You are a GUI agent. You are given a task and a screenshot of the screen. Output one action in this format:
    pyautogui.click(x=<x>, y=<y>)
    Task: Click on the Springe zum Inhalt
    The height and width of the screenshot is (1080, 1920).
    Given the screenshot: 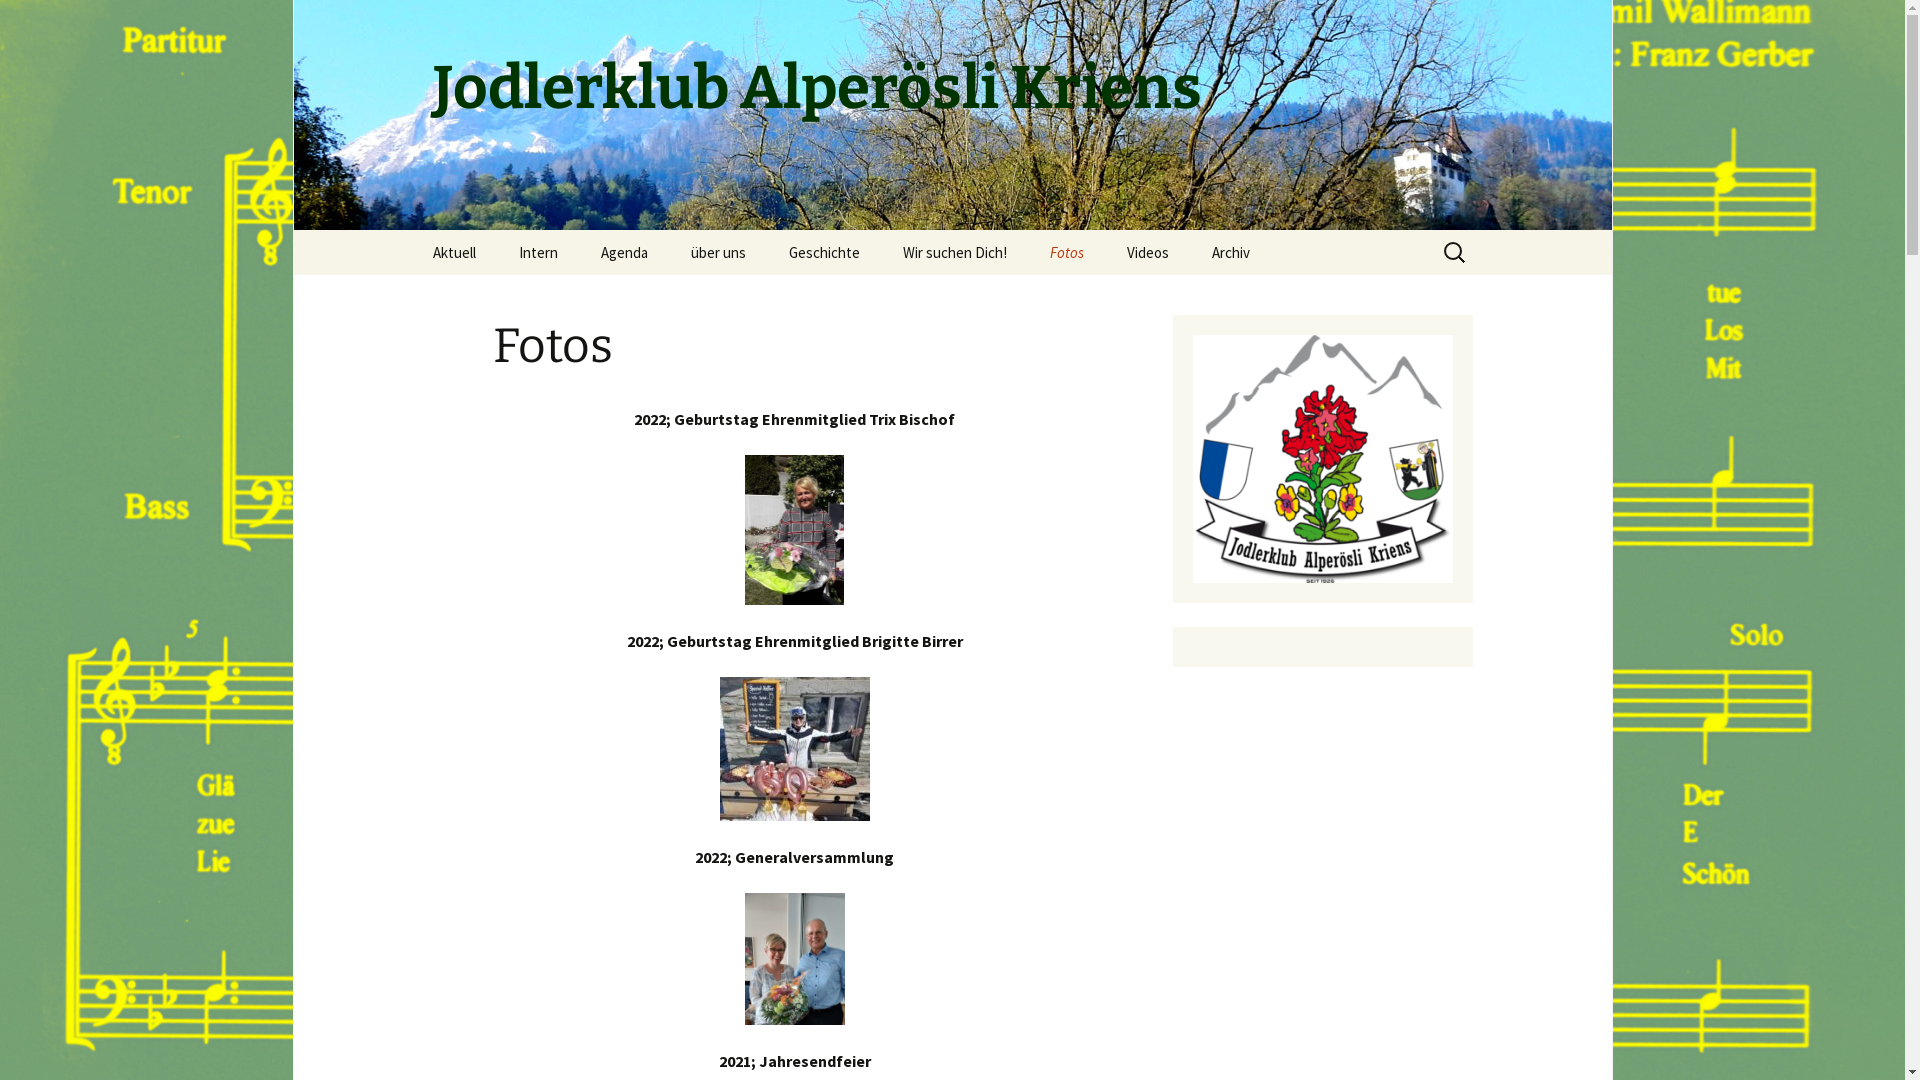 What is the action you would take?
    pyautogui.click(x=412, y=230)
    